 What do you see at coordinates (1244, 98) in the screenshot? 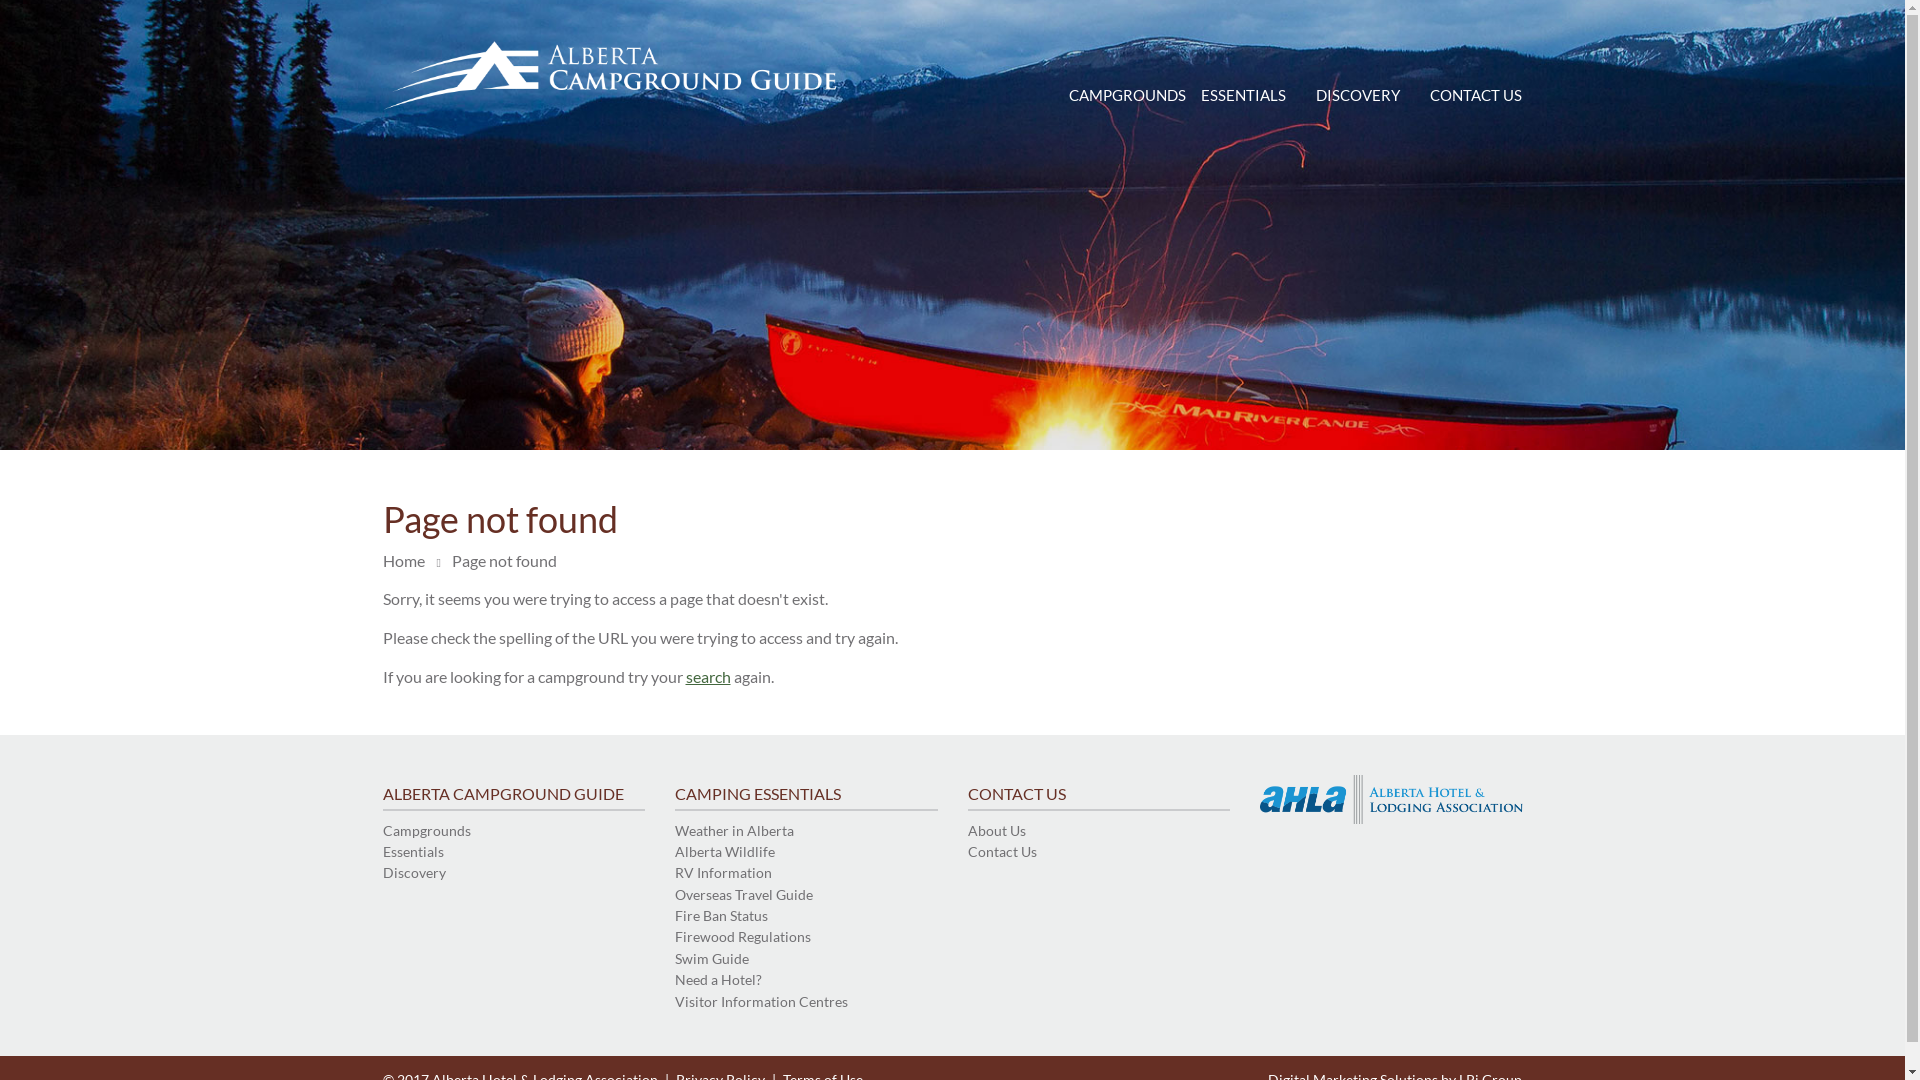
I see `ESSENTIALS` at bounding box center [1244, 98].